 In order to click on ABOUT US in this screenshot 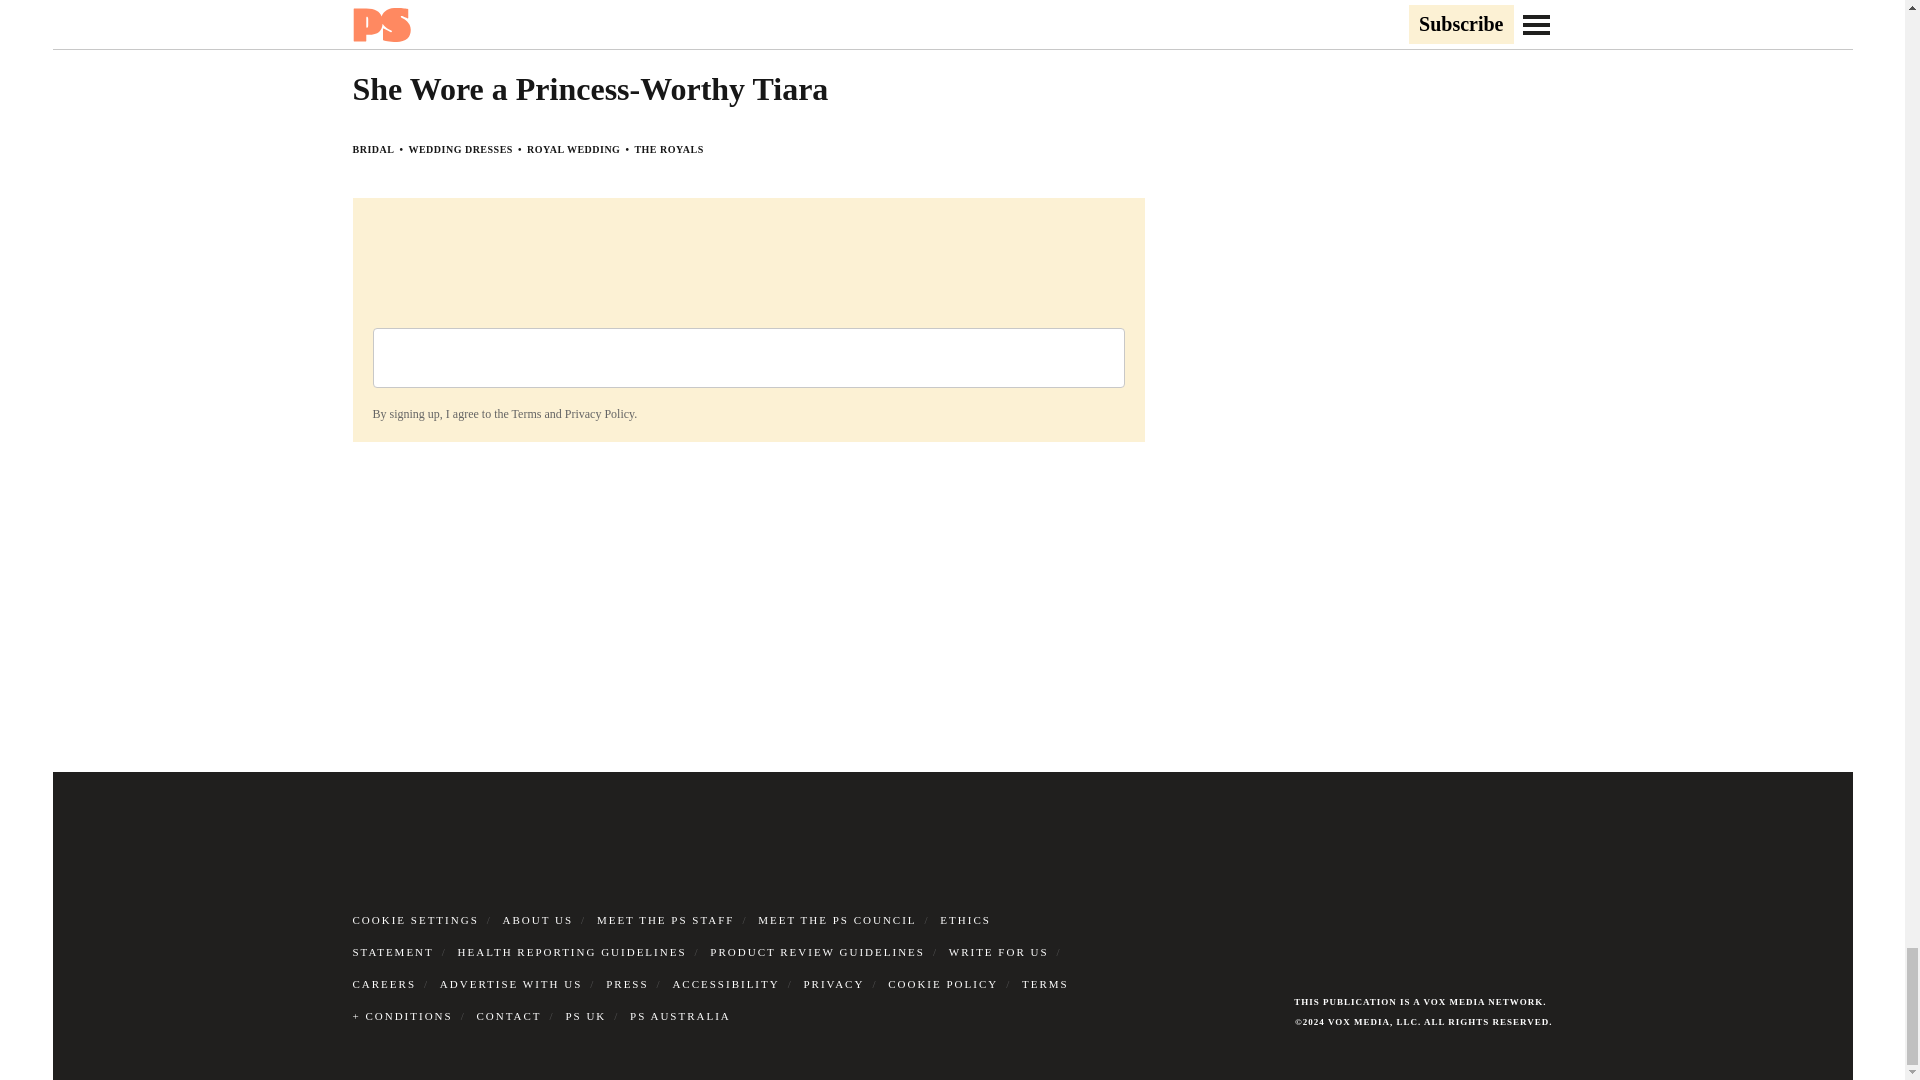, I will do `click(538, 919)`.